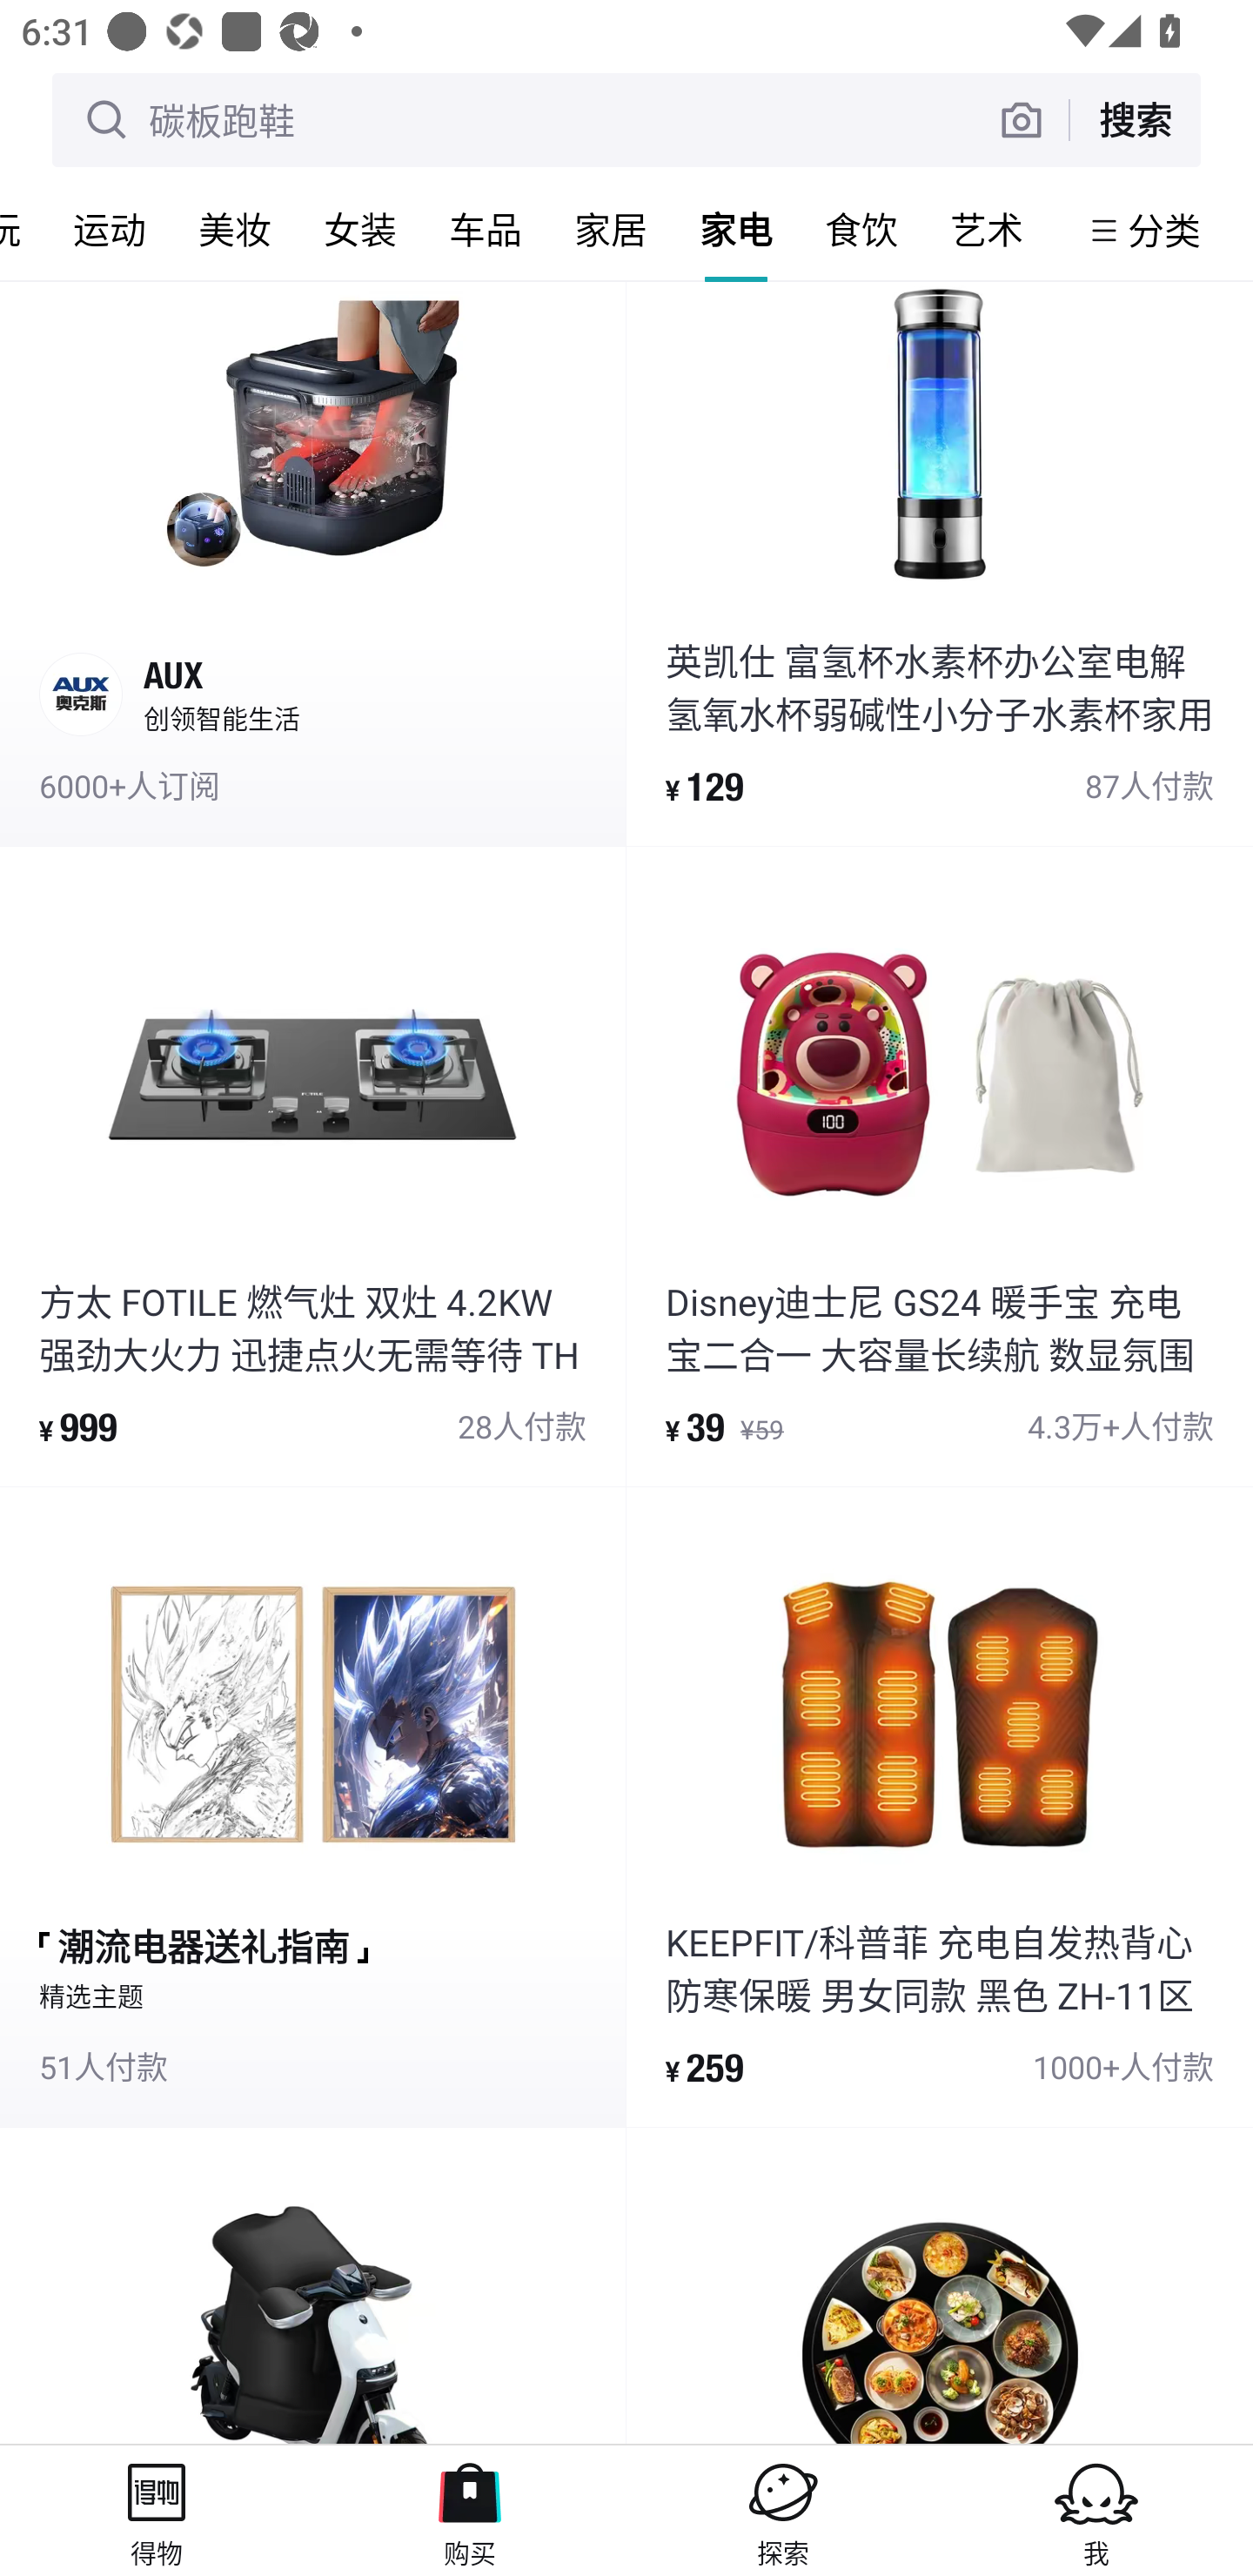 Image resolution: width=1253 pixels, height=2576 pixels. Describe the element at coordinates (940, 2285) in the screenshot. I see `product_item` at that location.